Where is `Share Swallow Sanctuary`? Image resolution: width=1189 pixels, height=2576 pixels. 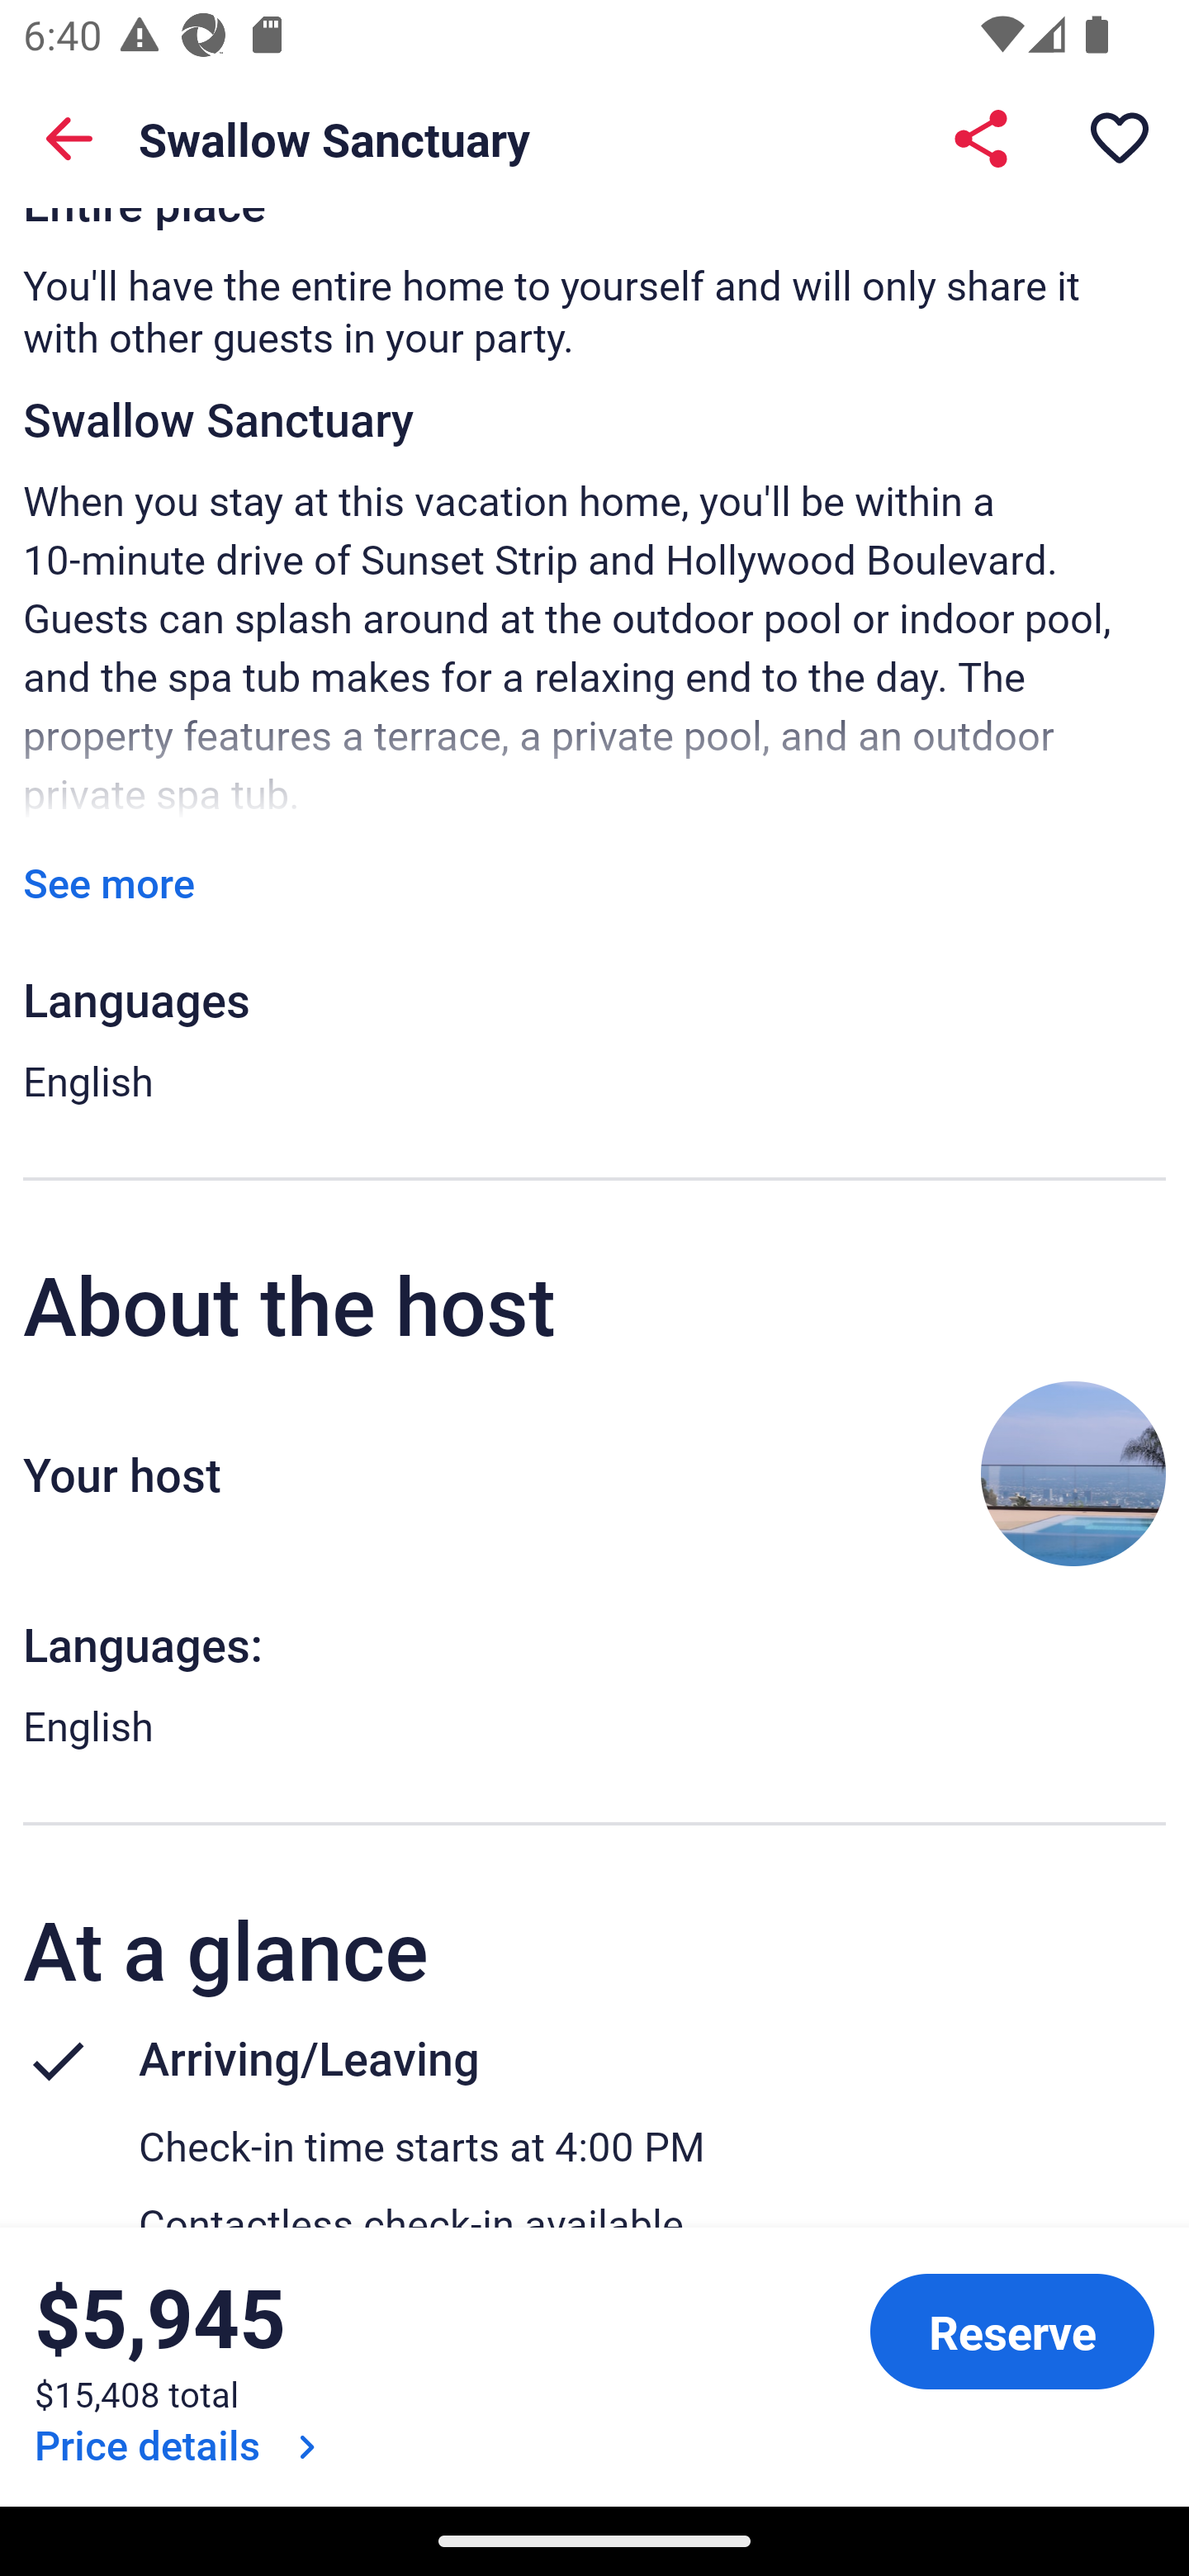 Share Swallow Sanctuary is located at coordinates (981, 139).